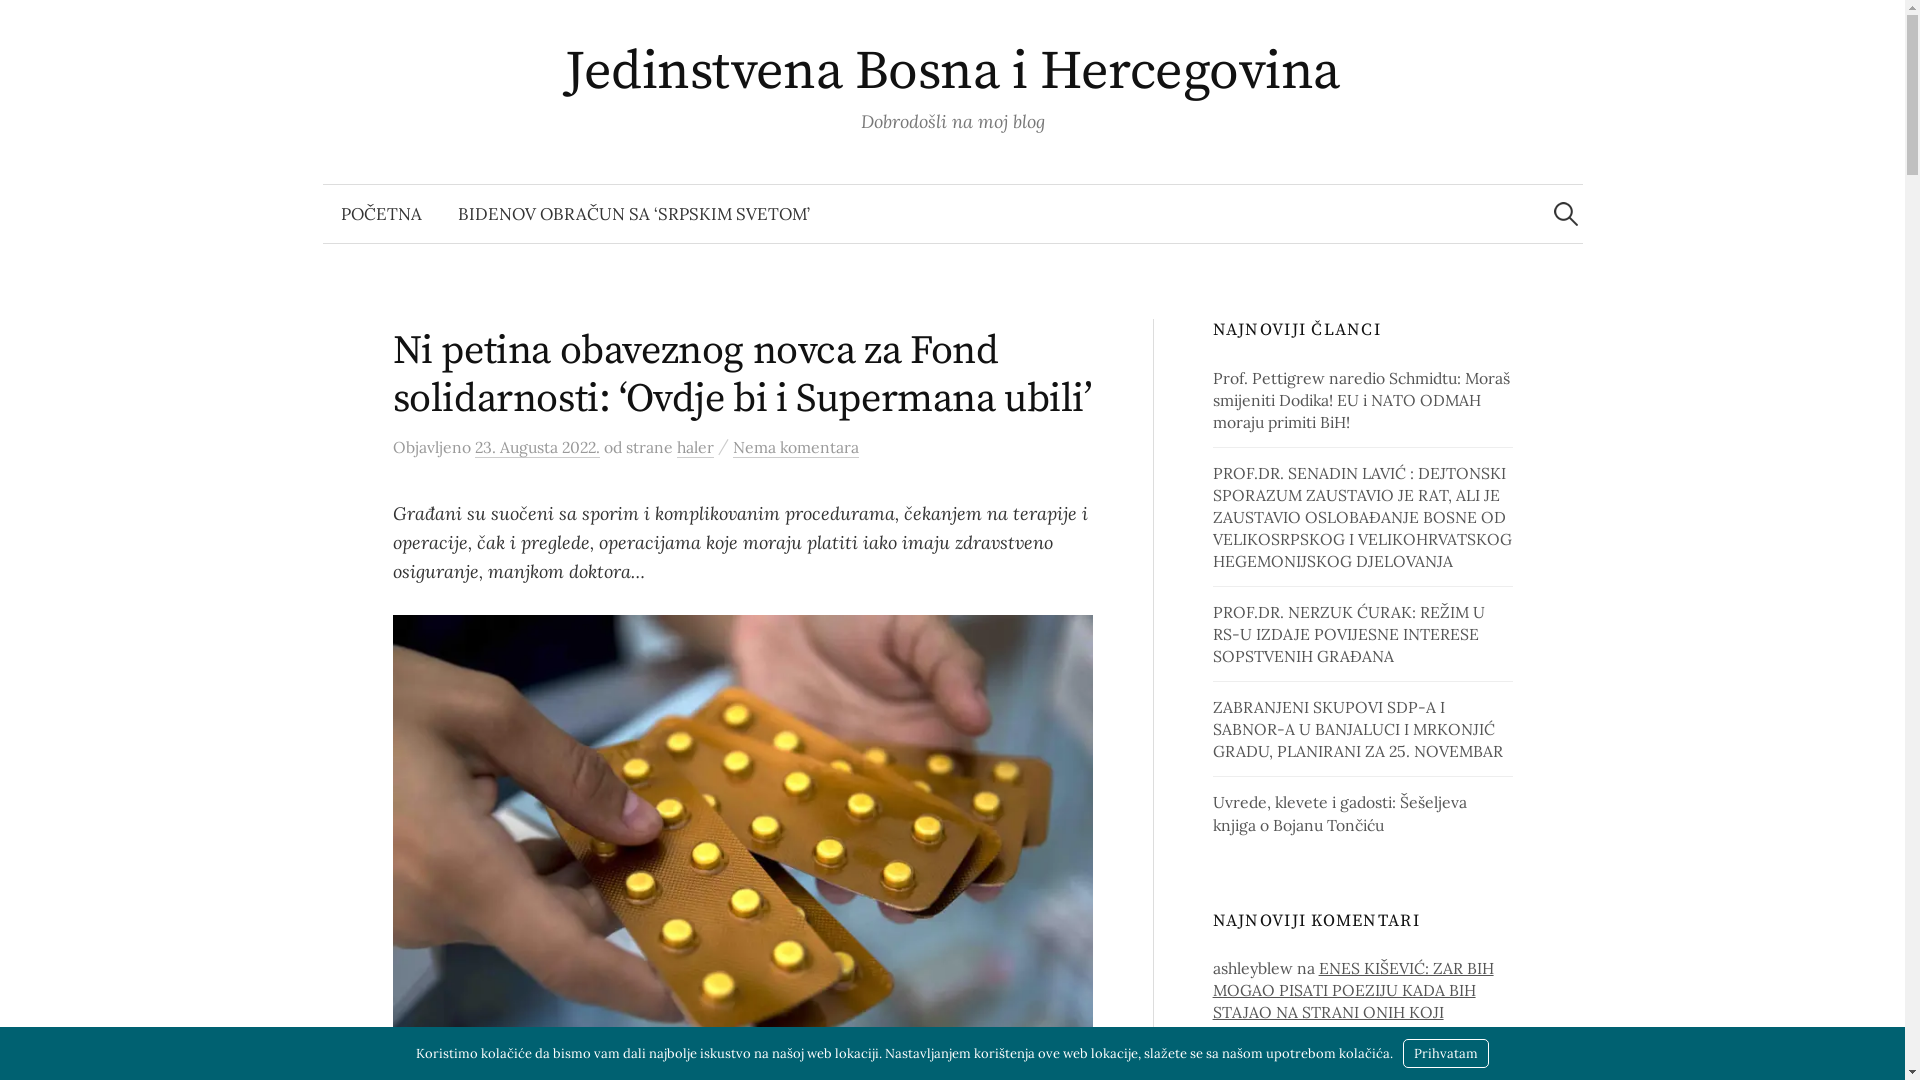 This screenshot has height=1080, width=1920. What do you see at coordinates (1446, 1054) in the screenshot?
I see `Prihvatam` at bounding box center [1446, 1054].